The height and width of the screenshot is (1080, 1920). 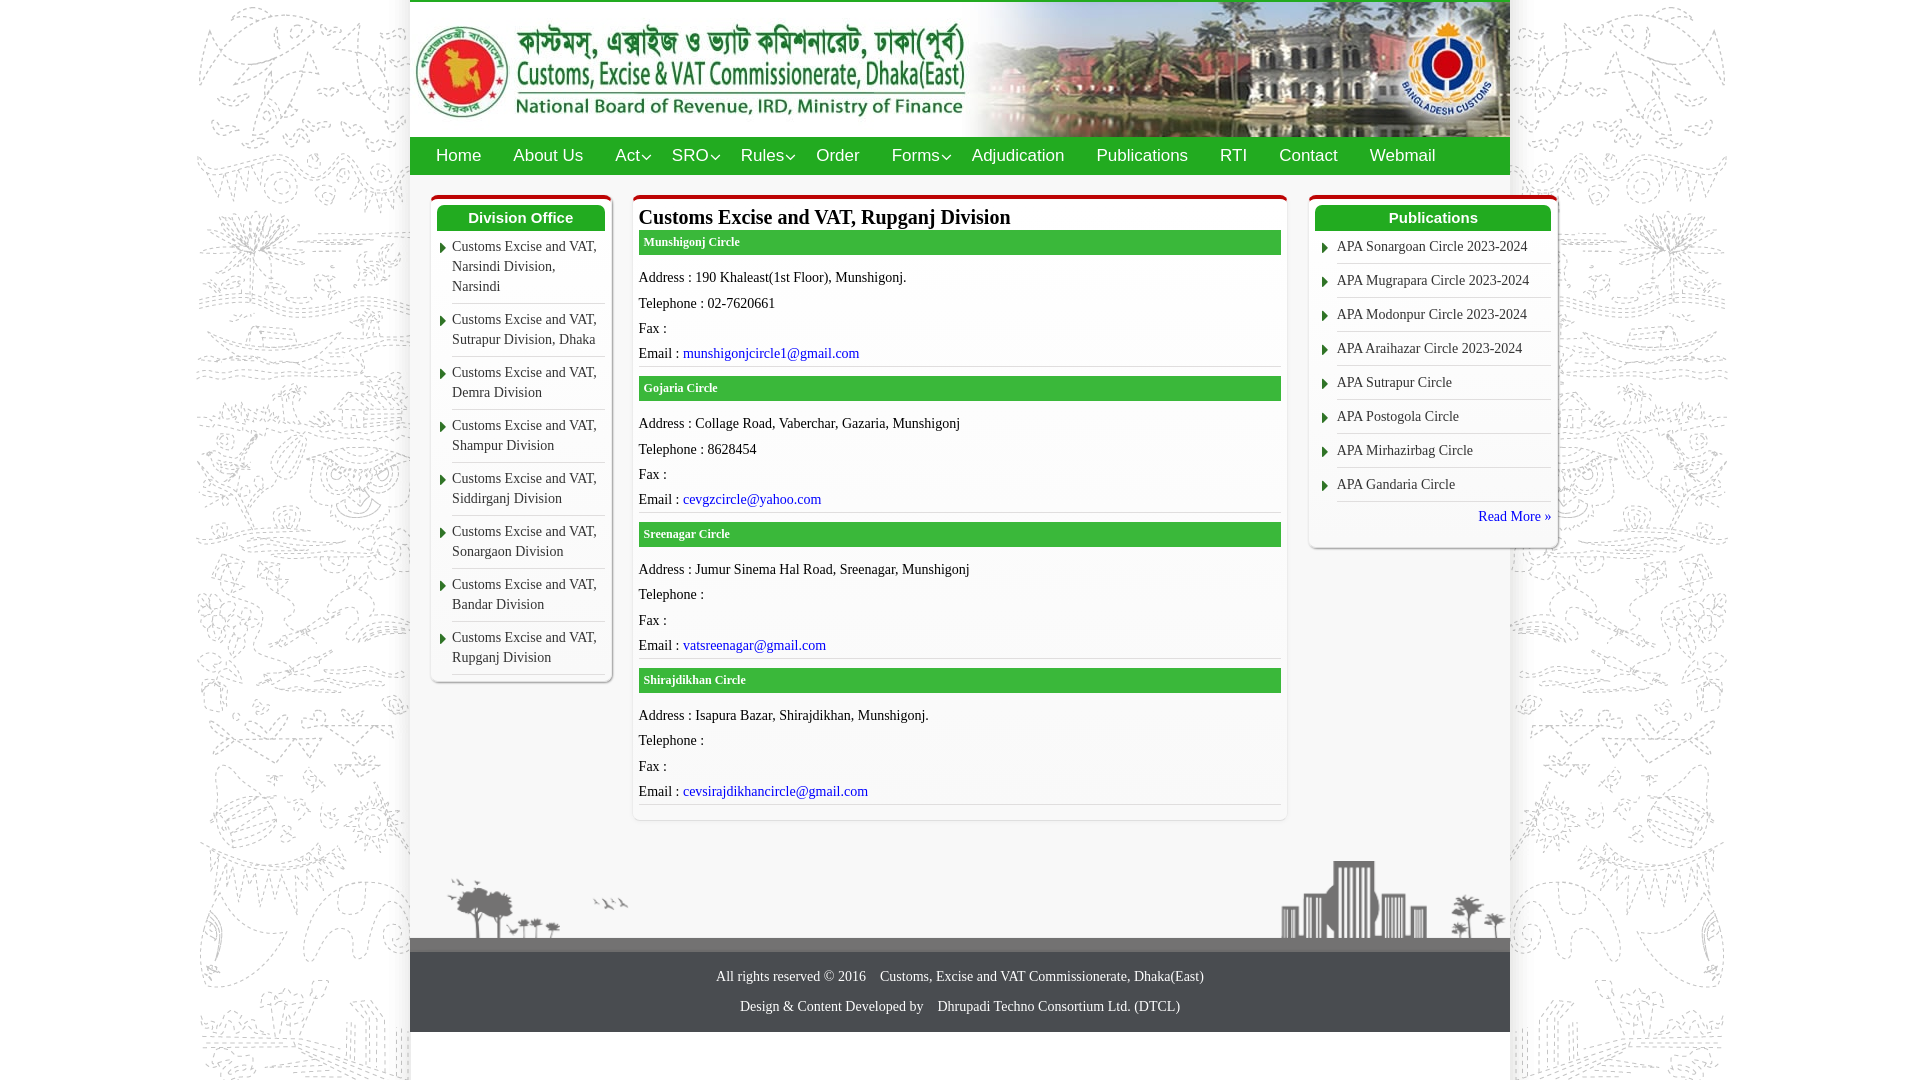 I want to click on Customs Excise and VAT, Narsindi Division, Narsindi, so click(x=528, y=268).